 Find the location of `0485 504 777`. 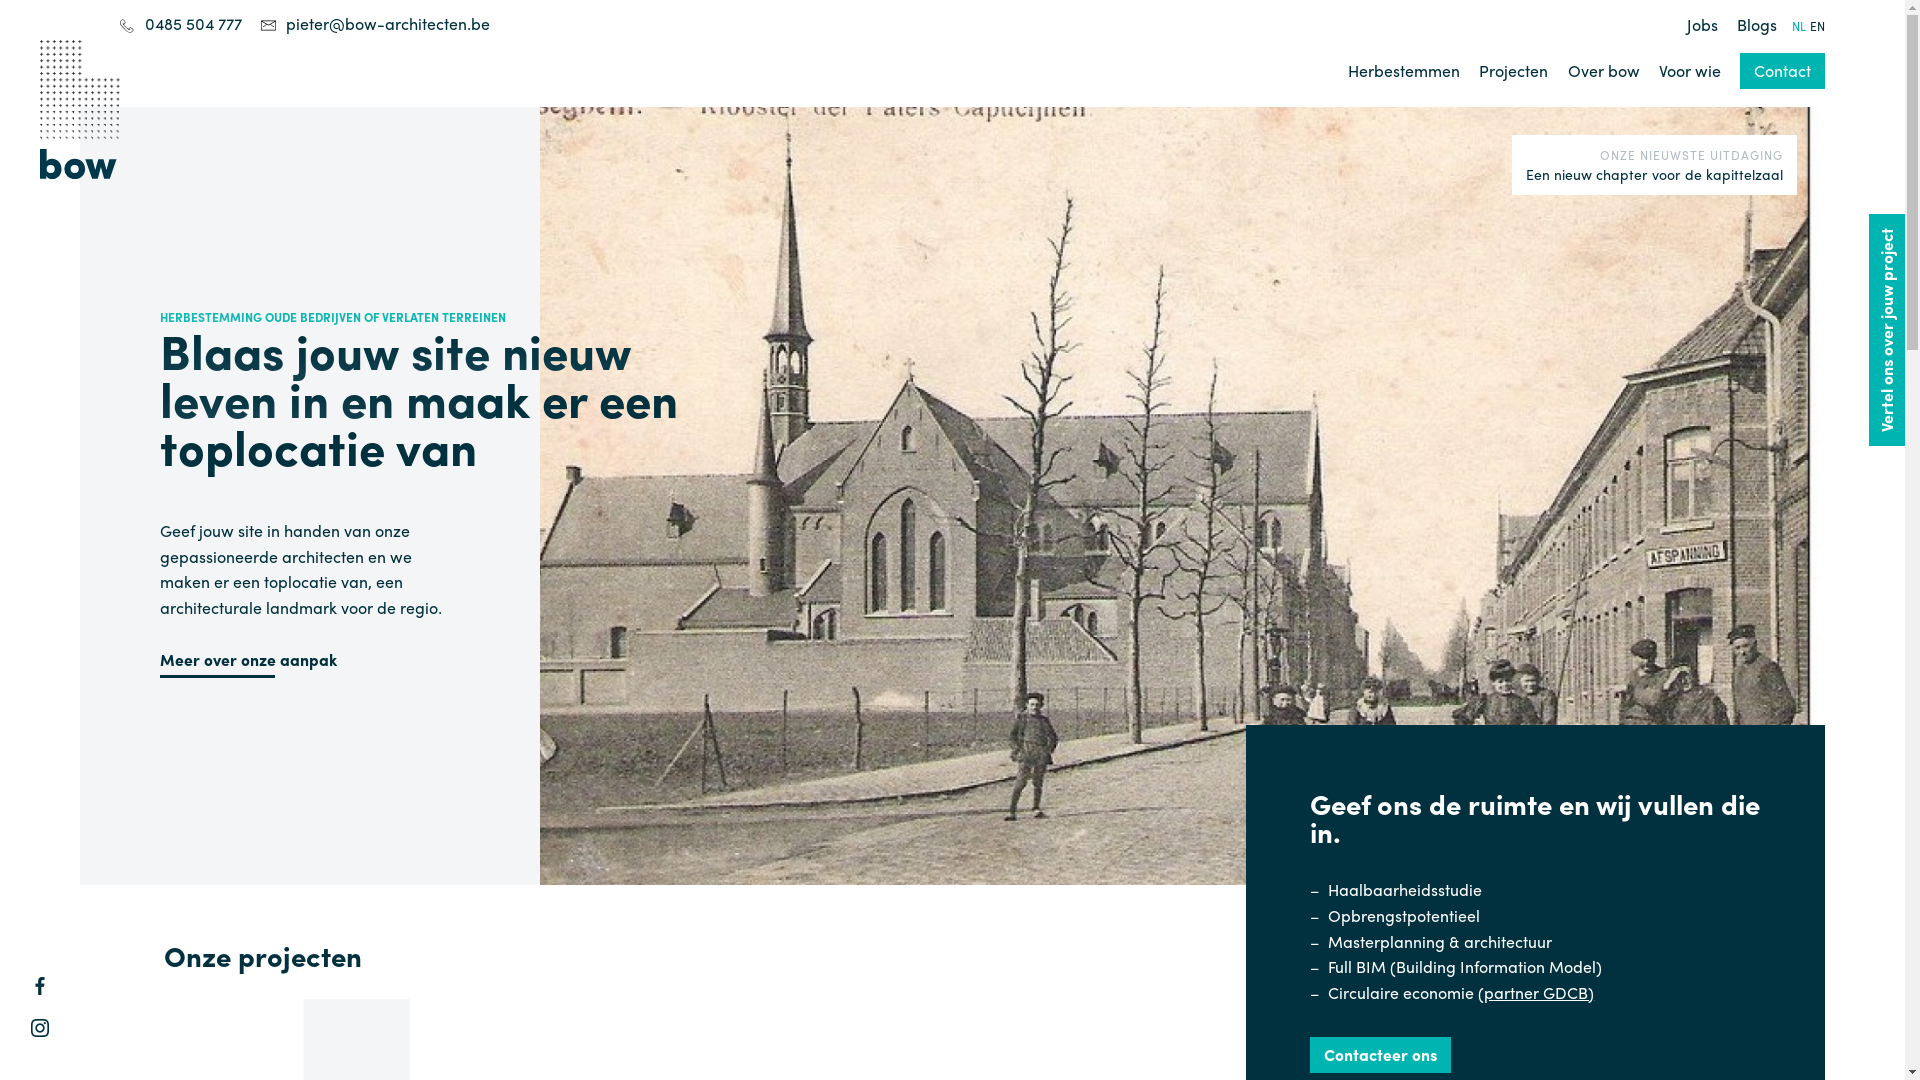

0485 504 777 is located at coordinates (194, 24).